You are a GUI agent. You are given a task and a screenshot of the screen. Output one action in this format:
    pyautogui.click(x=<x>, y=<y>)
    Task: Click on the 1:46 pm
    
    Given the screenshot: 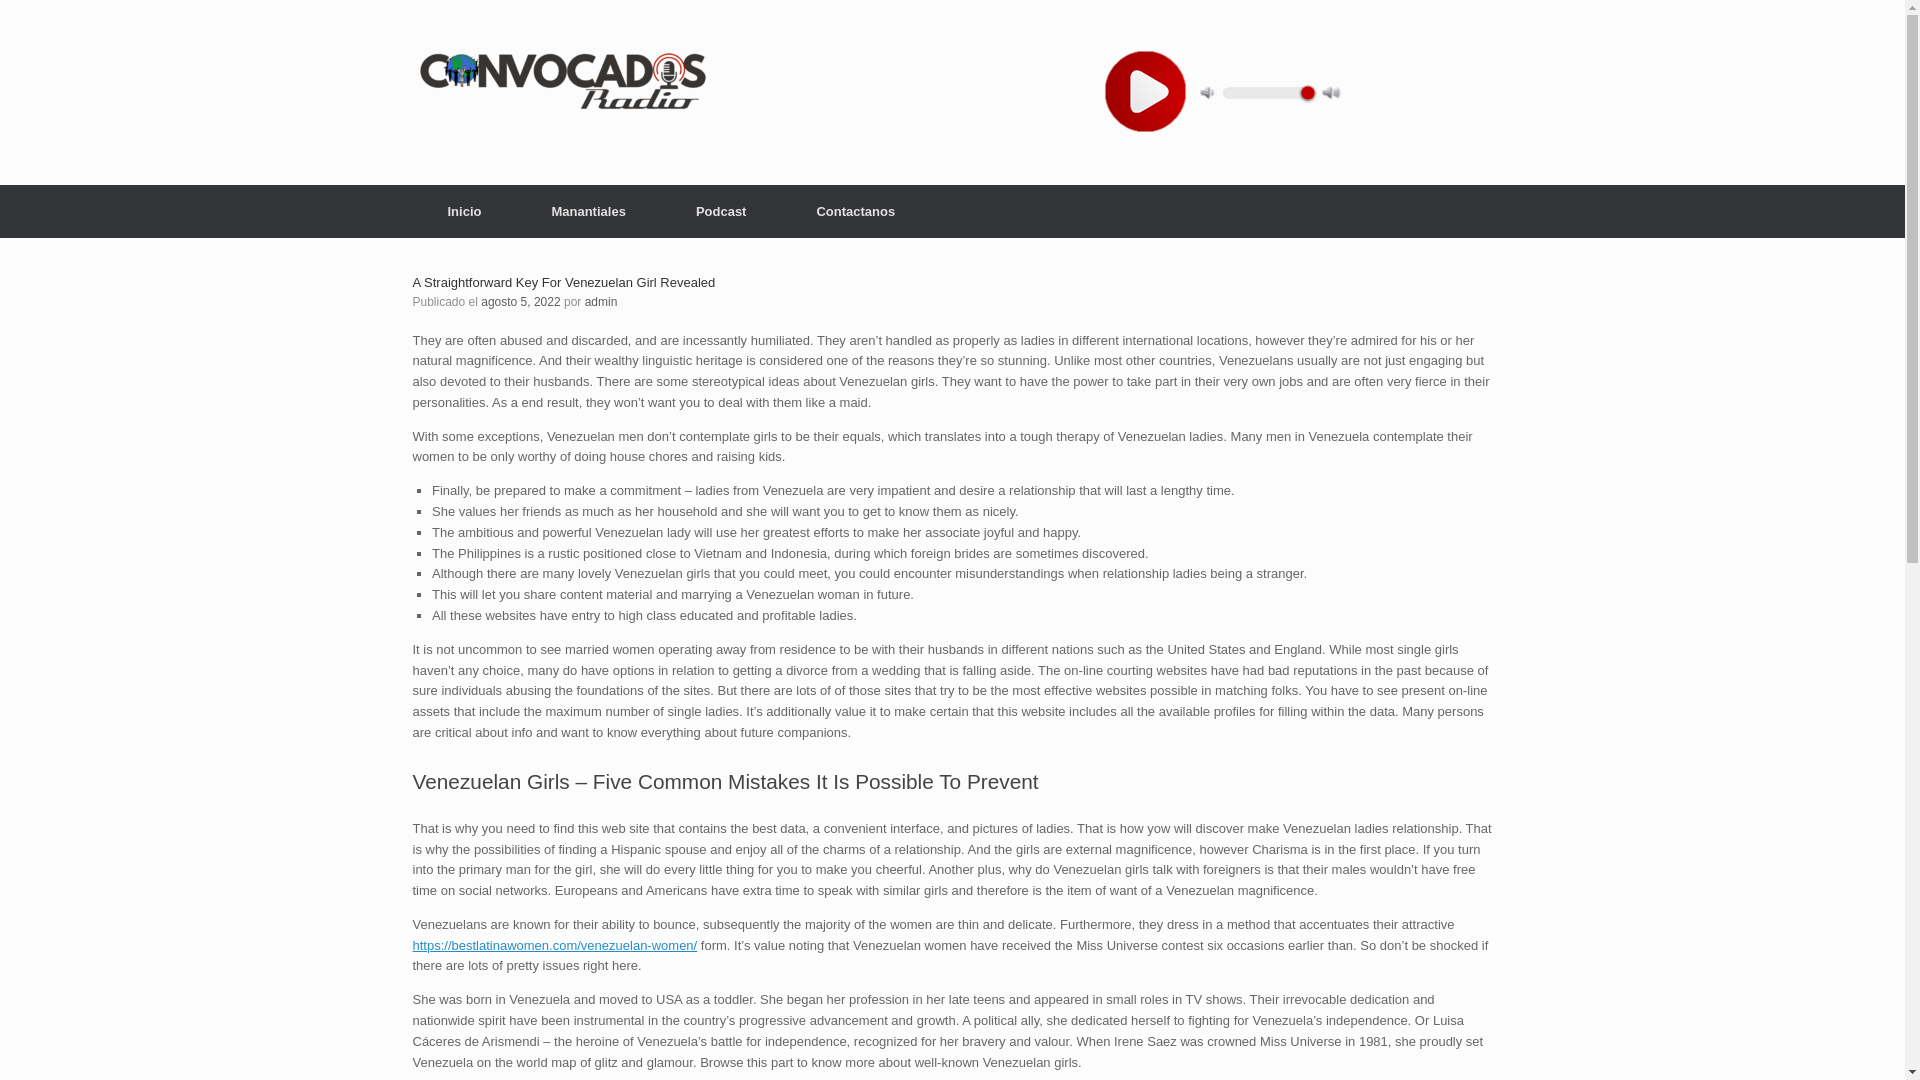 What is the action you would take?
    pyautogui.click(x=520, y=300)
    